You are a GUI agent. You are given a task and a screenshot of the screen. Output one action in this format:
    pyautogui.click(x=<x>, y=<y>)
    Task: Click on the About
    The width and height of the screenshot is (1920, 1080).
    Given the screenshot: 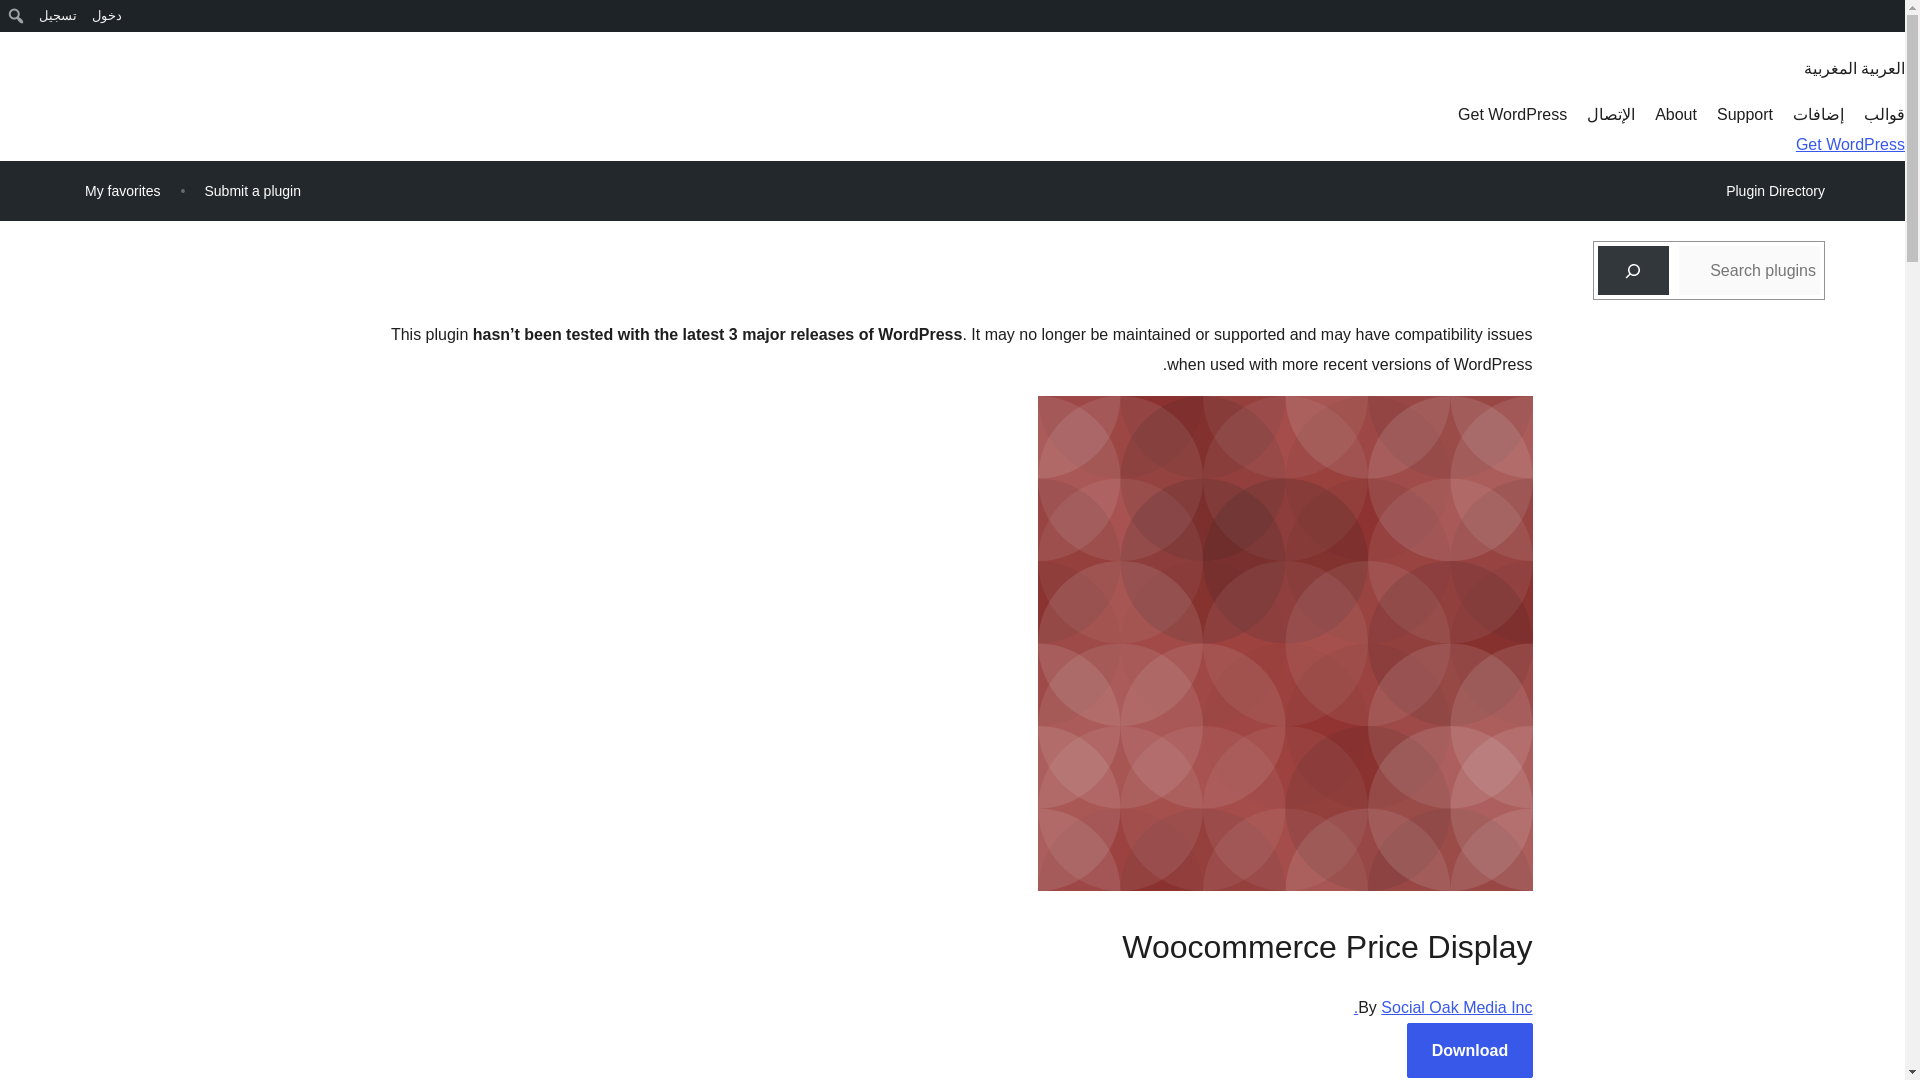 What is the action you would take?
    pyautogui.click(x=1676, y=114)
    